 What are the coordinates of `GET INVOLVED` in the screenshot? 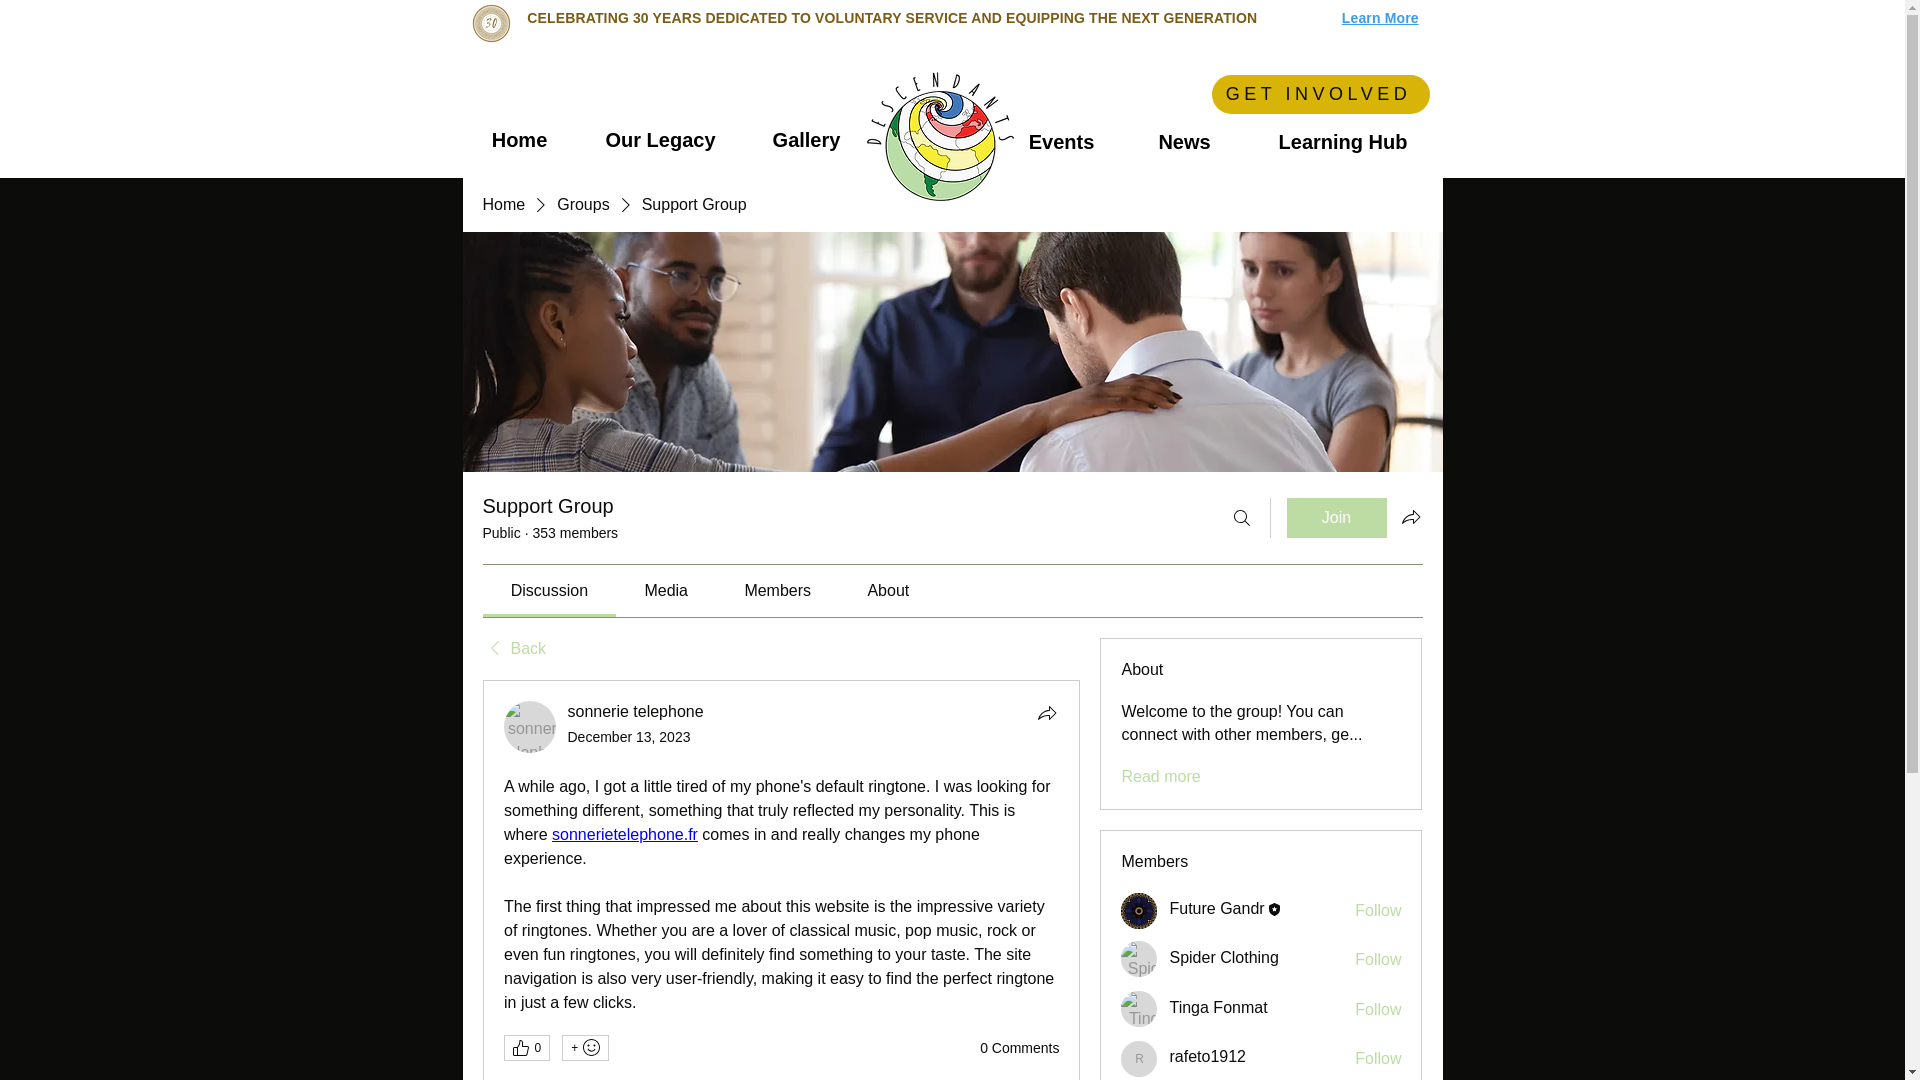 It's located at (1320, 94).